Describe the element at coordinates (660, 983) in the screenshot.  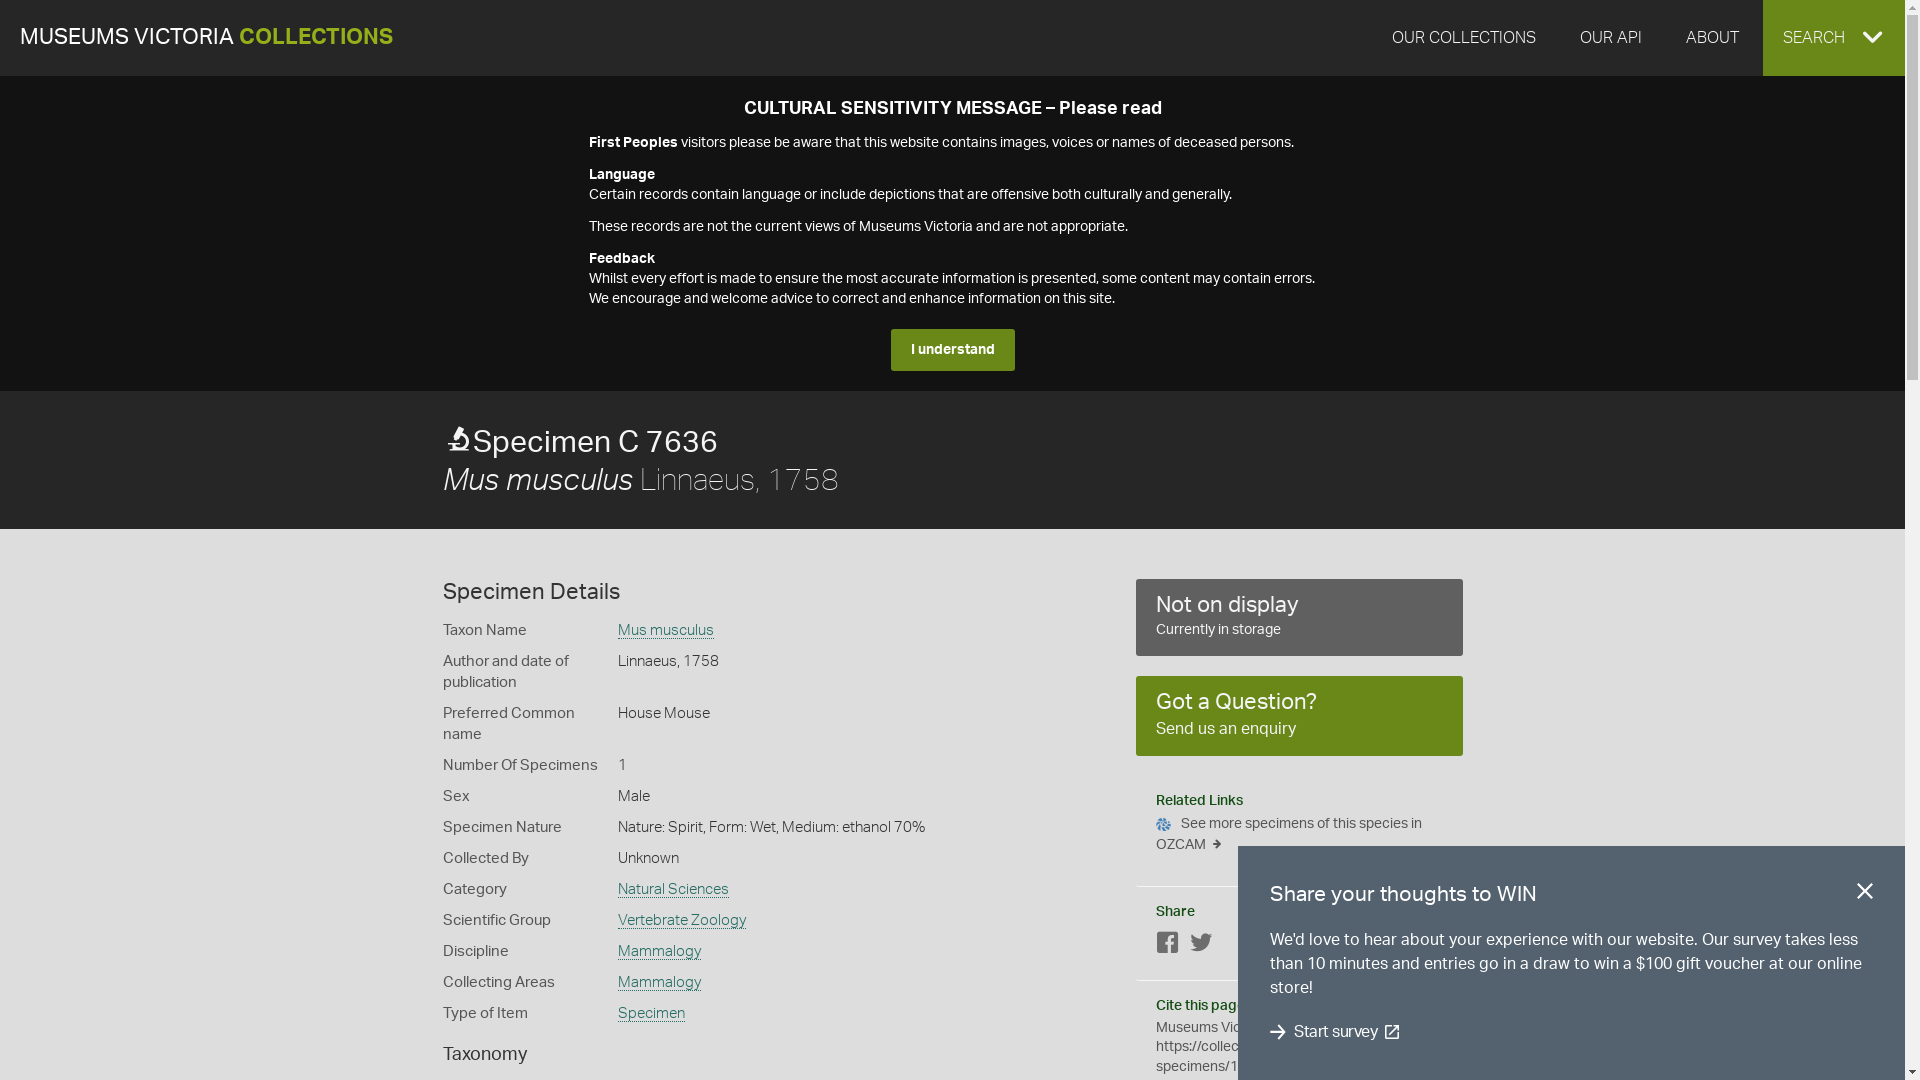
I see `Mammalogy` at that location.